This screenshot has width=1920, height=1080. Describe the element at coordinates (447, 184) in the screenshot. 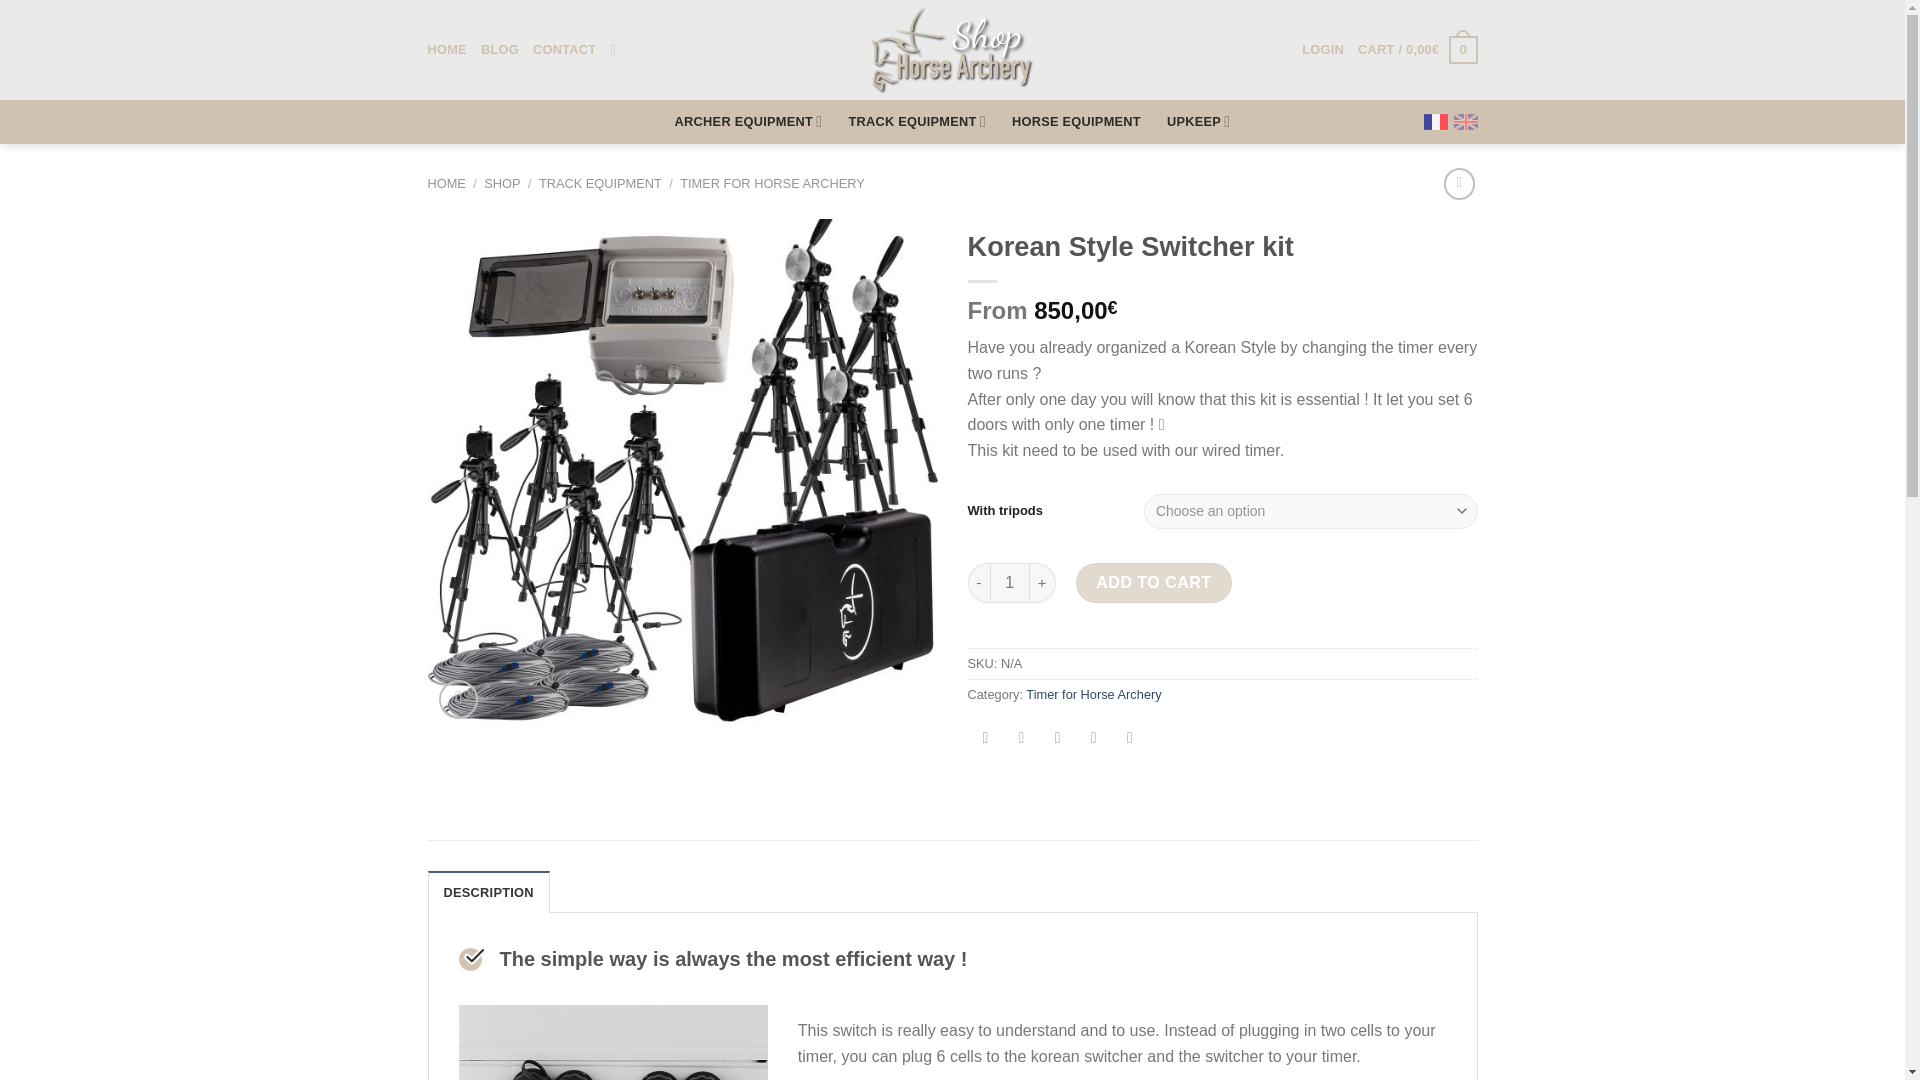

I see `HOME` at that location.